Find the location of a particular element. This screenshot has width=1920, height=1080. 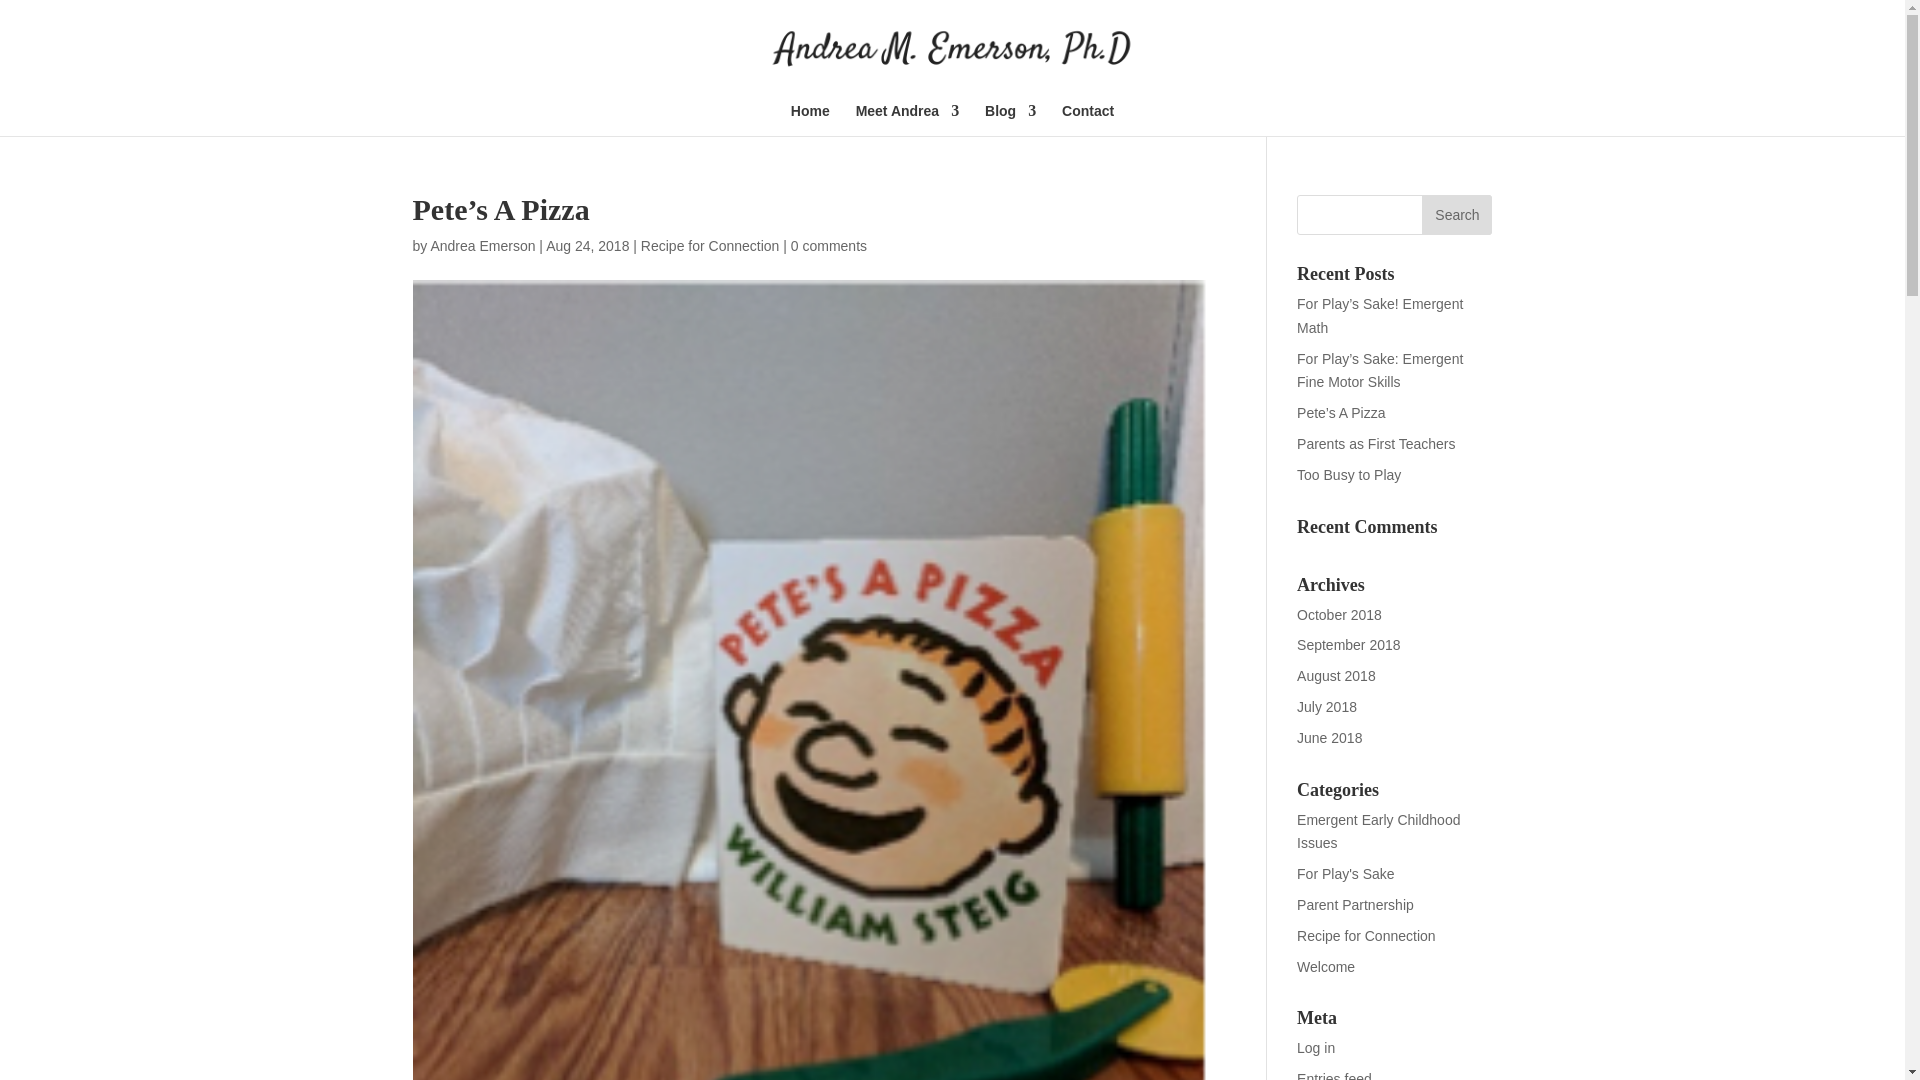

June 2018 is located at coordinates (1329, 738).